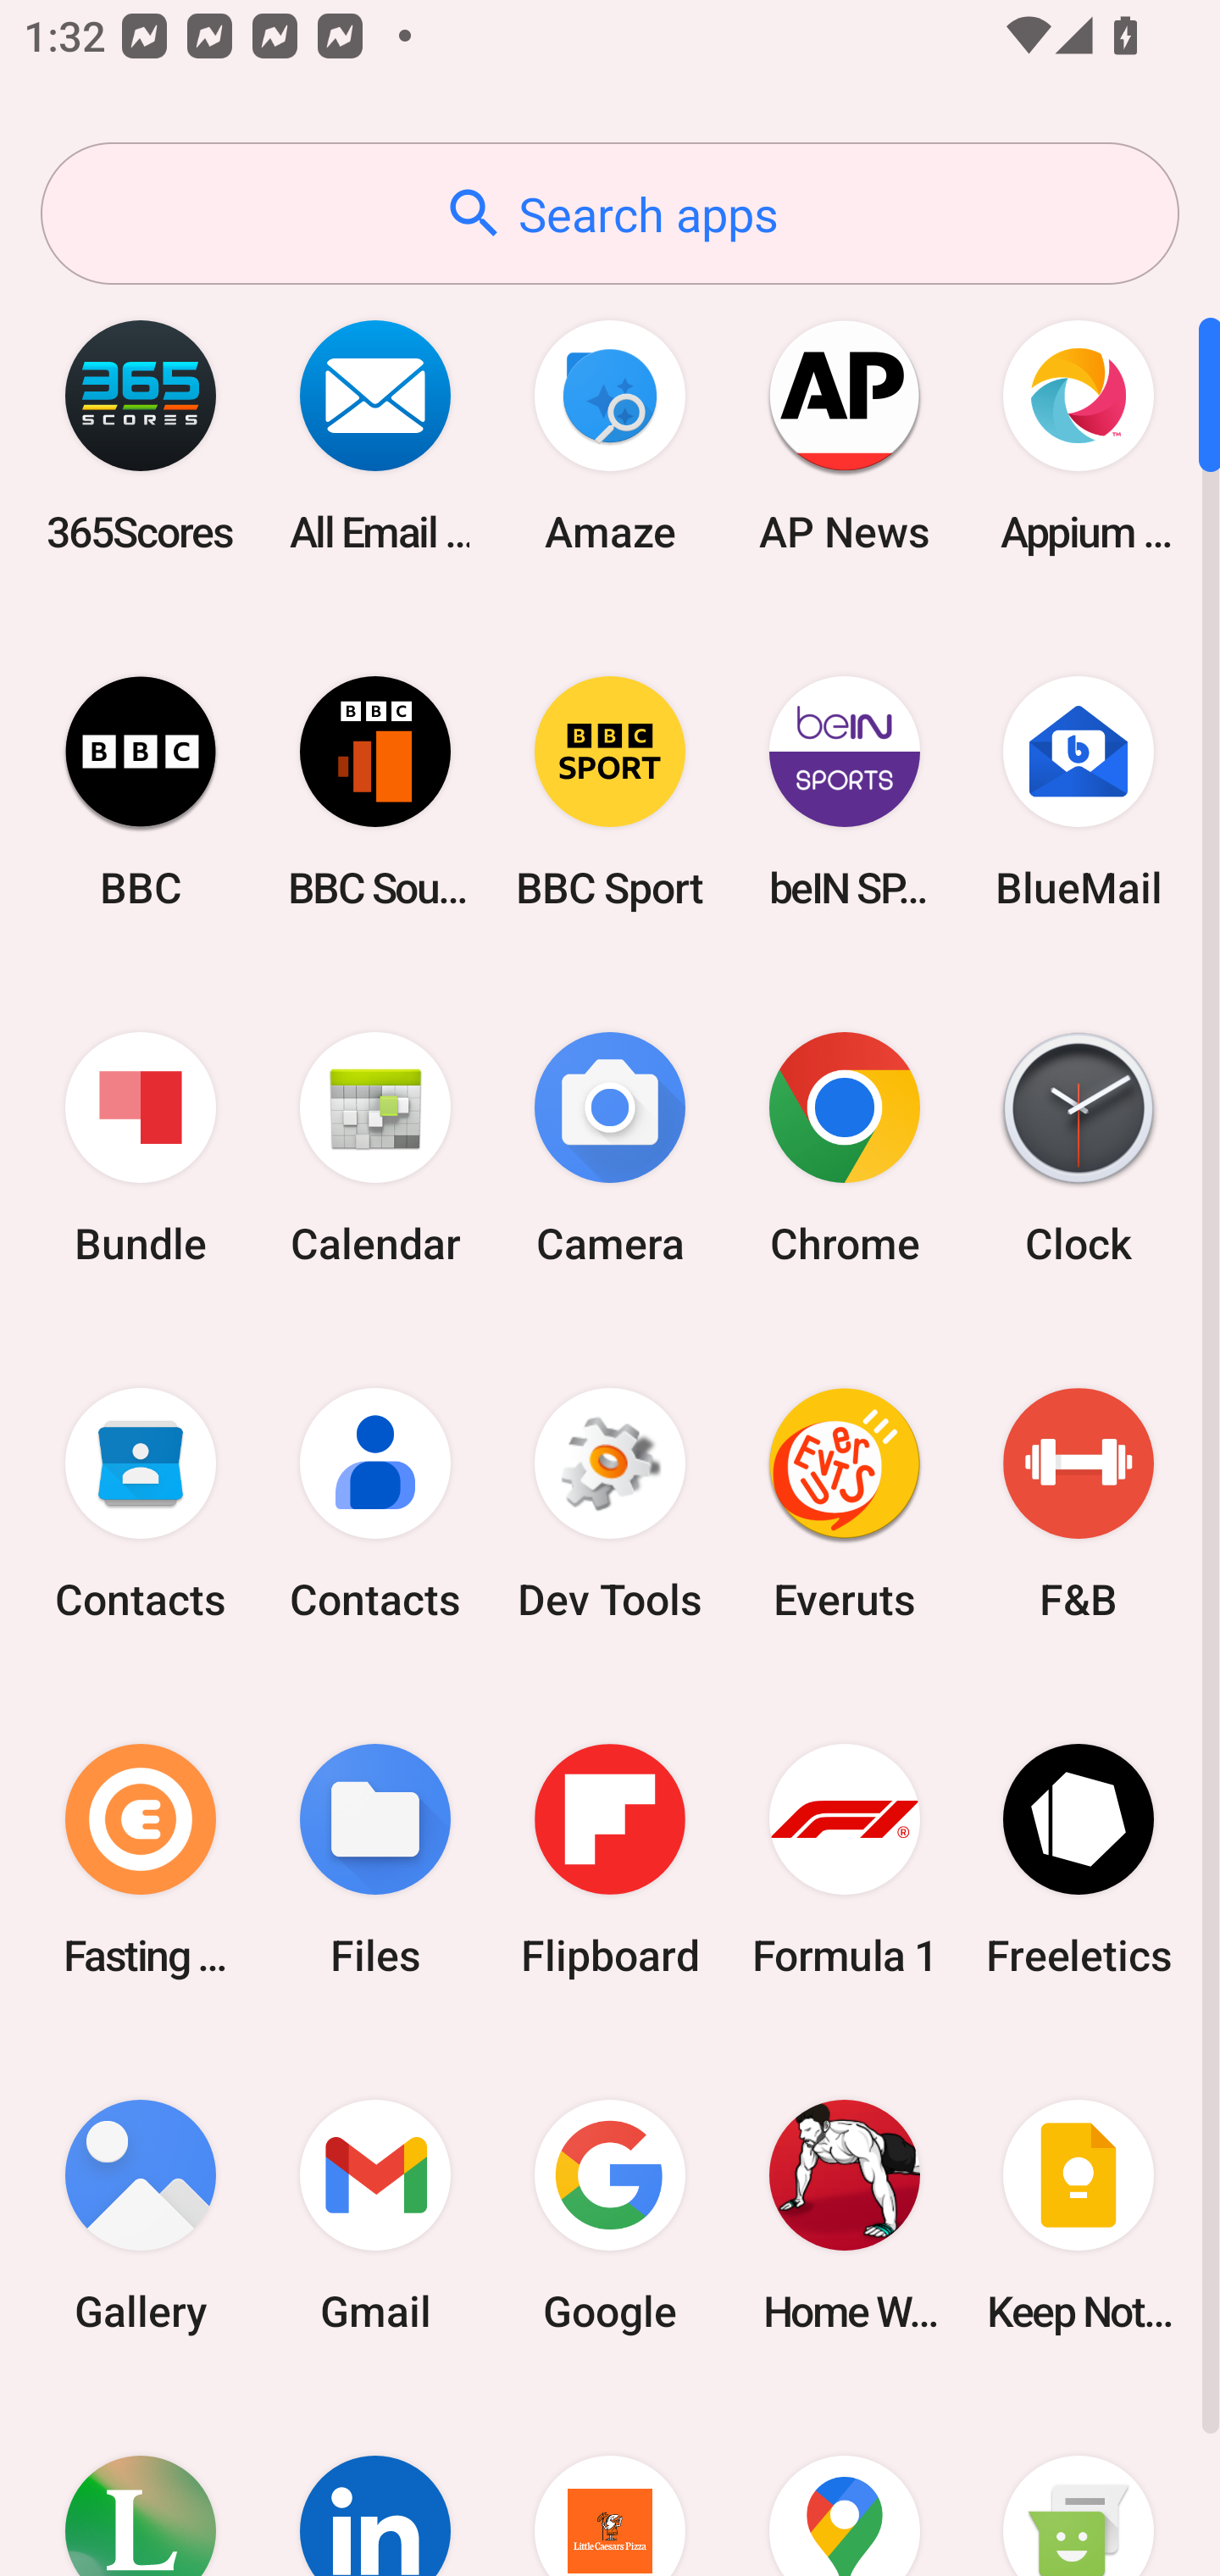 This screenshot has height=2576, width=1220. What do you see at coordinates (610, 2484) in the screenshot?
I see `Little Caesars Pizza` at bounding box center [610, 2484].